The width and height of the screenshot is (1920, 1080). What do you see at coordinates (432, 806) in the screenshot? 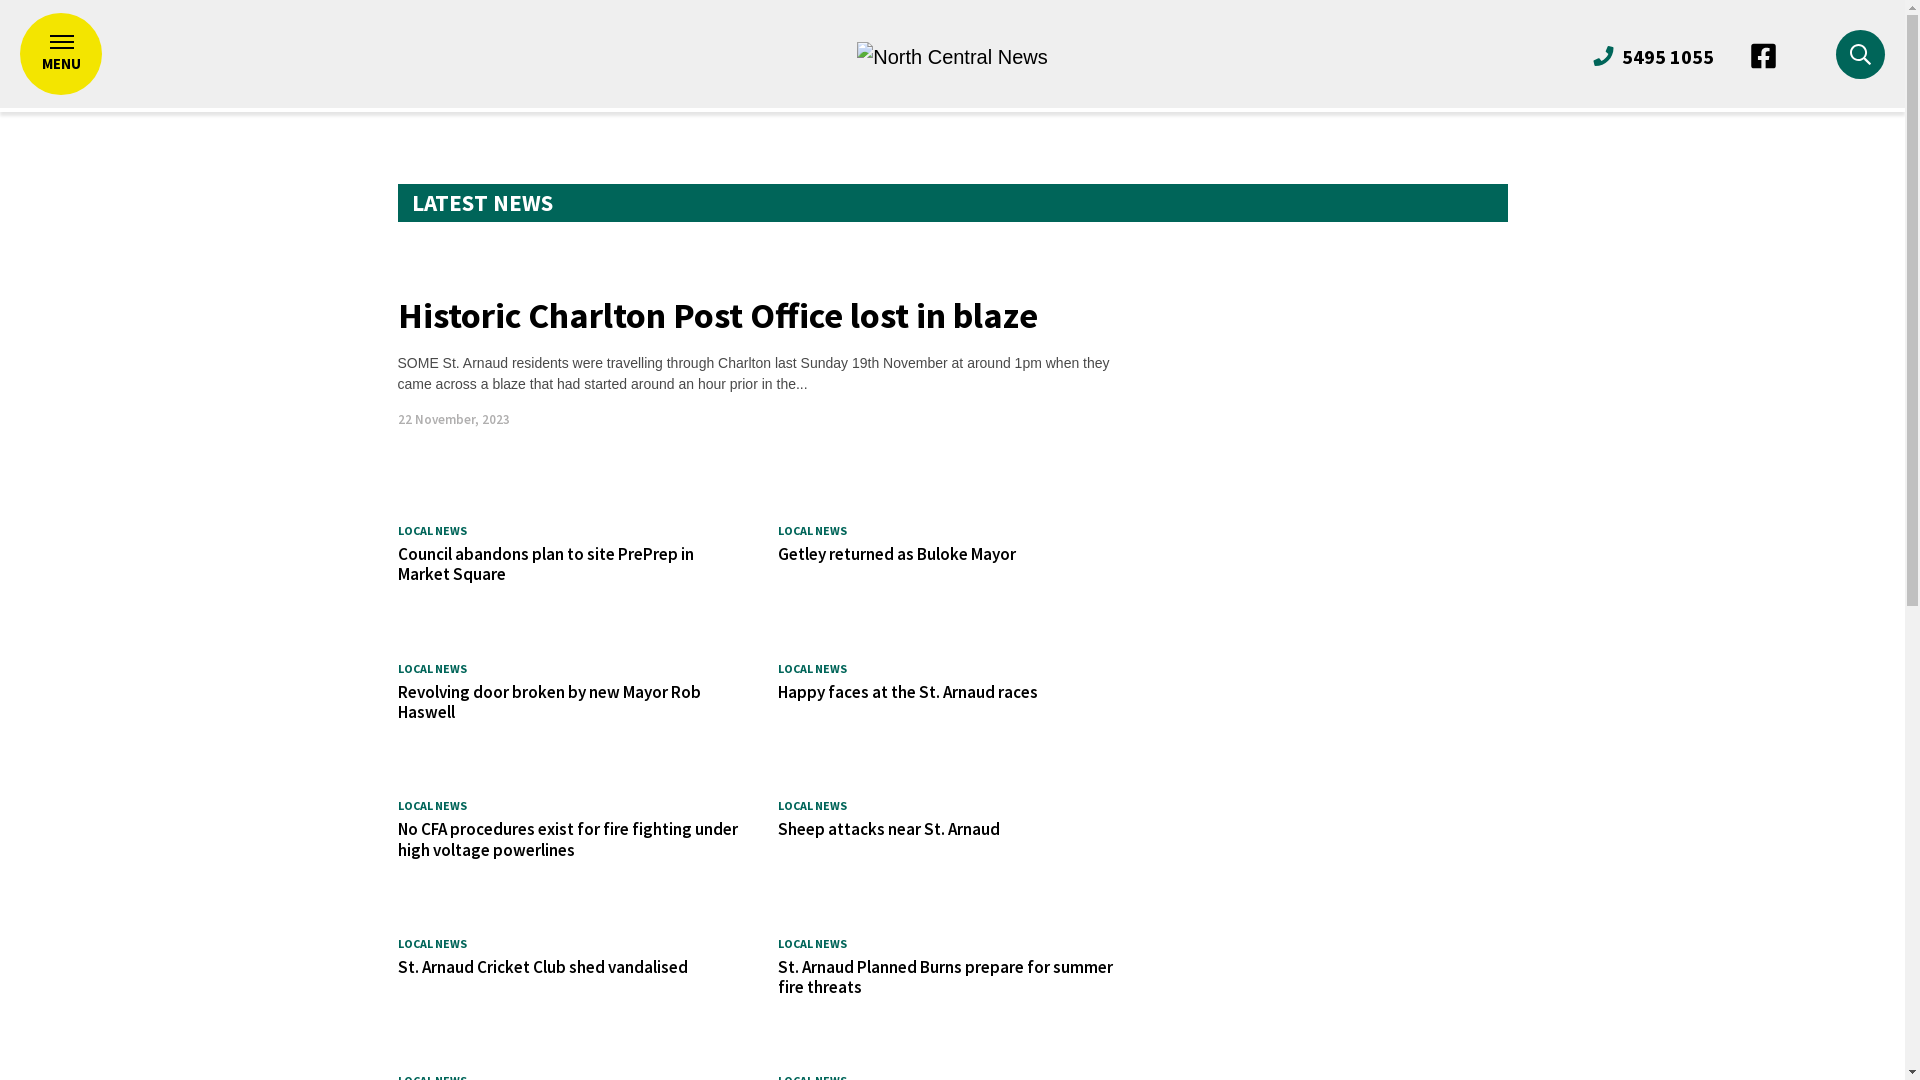
I see `LOCAL NEWS` at bounding box center [432, 806].